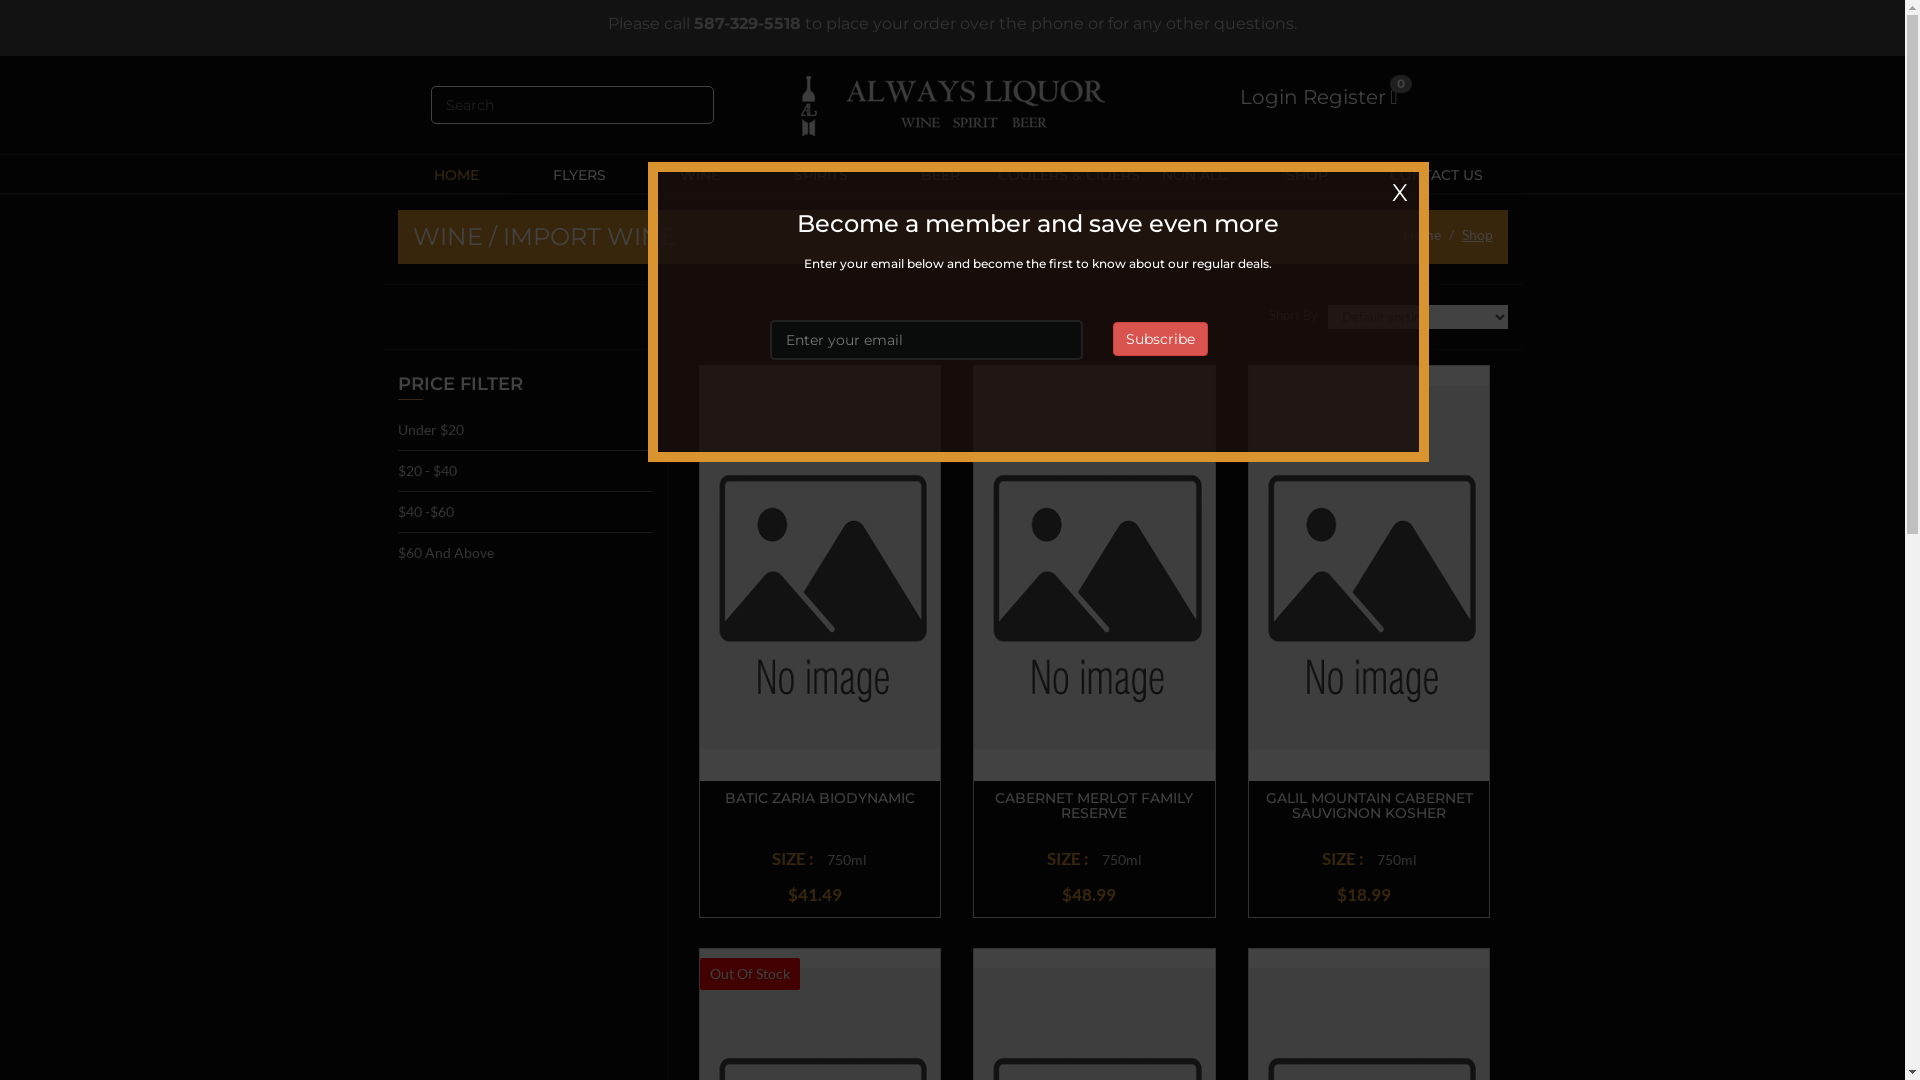  Describe the element at coordinates (1344, 97) in the screenshot. I see `Register` at that location.